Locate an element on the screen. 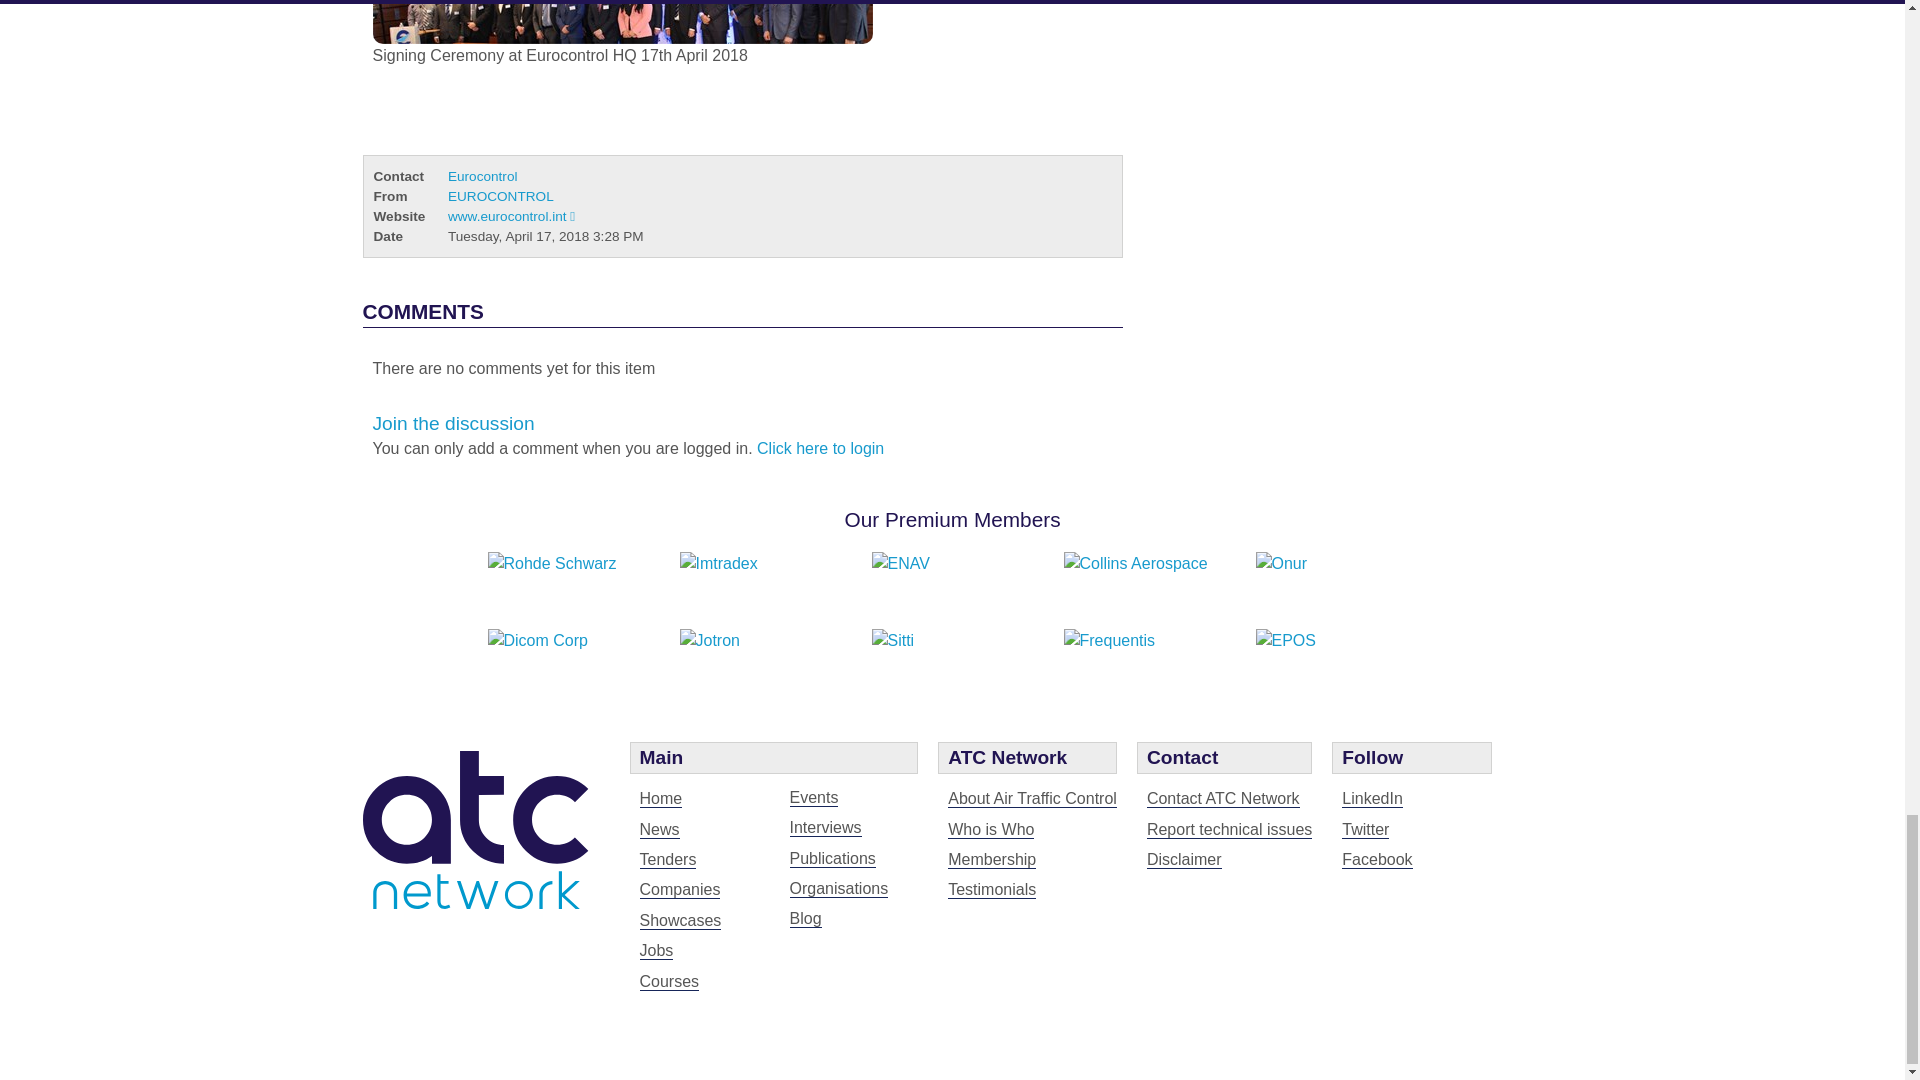 The width and height of the screenshot is (1920, 1080). EUROCONTROL is located at coordinates (500, 196).